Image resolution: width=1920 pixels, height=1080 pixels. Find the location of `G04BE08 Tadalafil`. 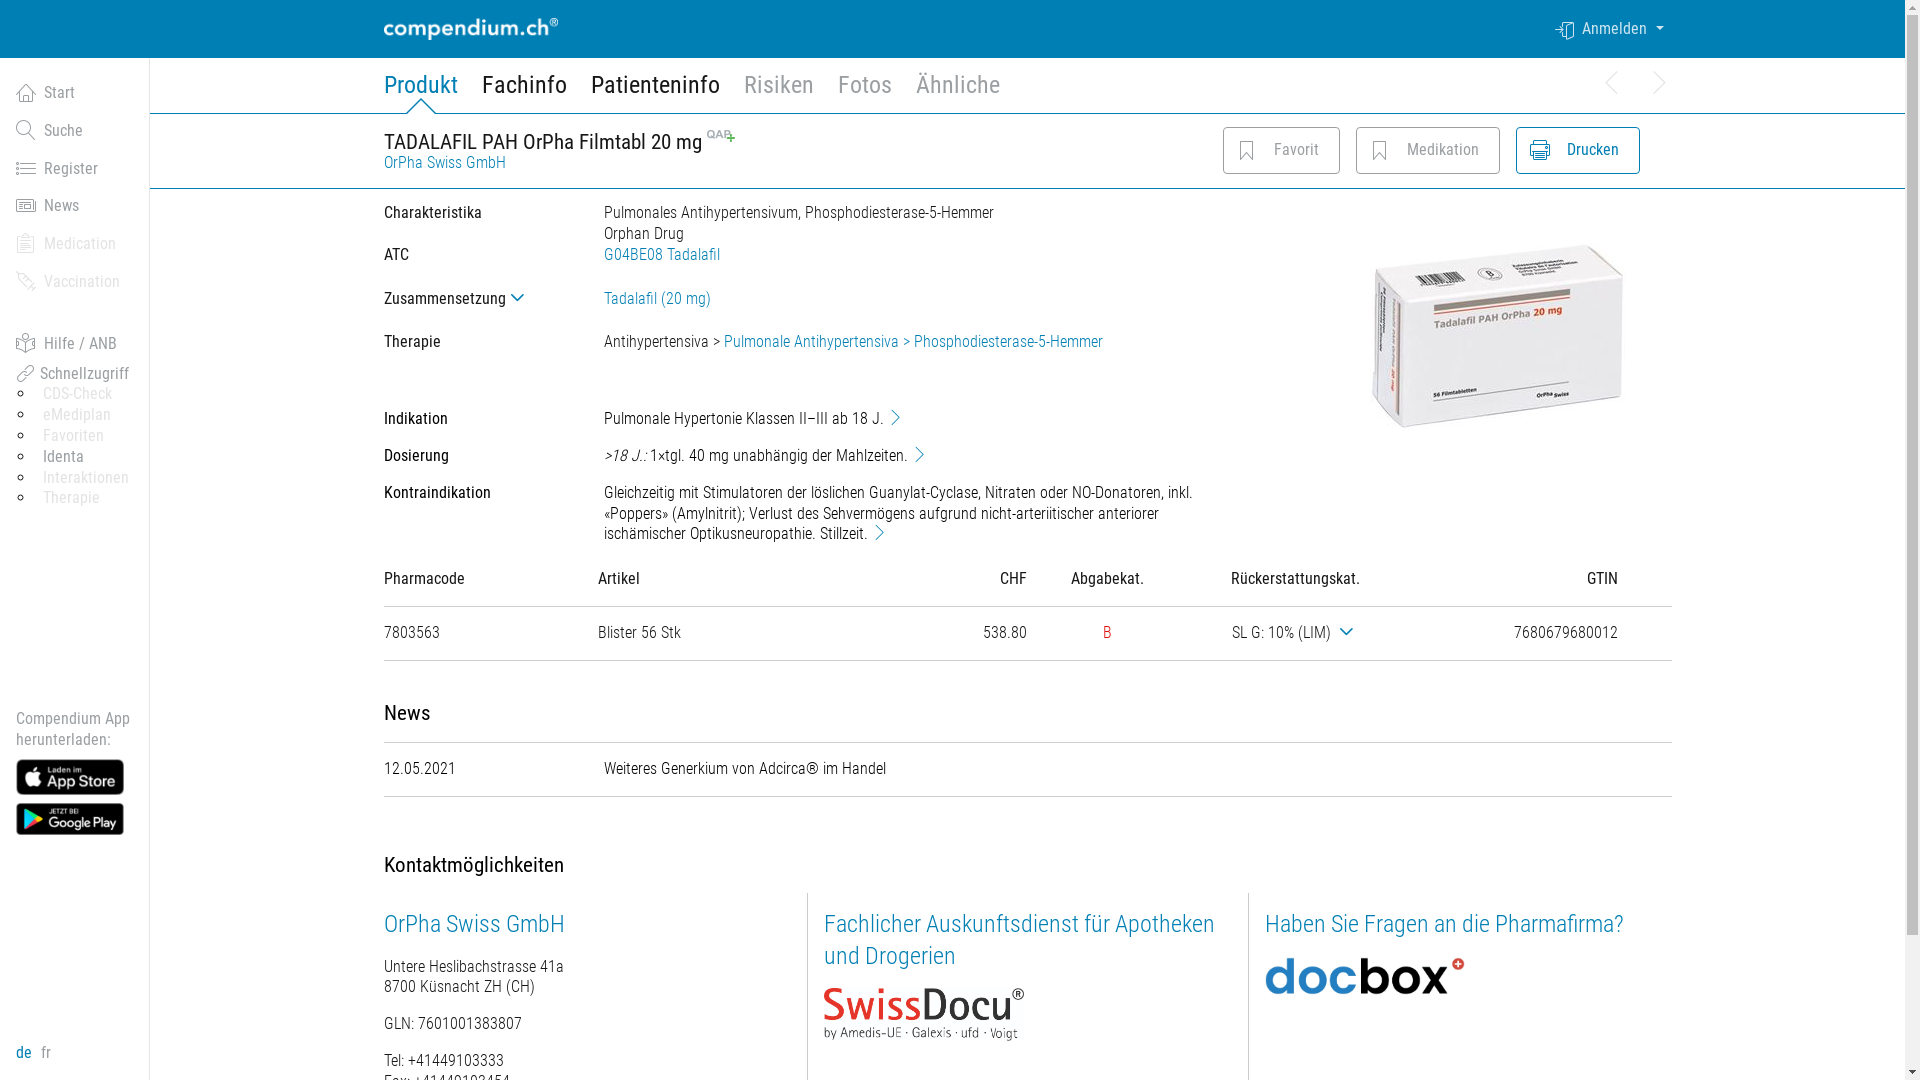

G04BE08 Tadalafil is located at coordinates (662, 254).